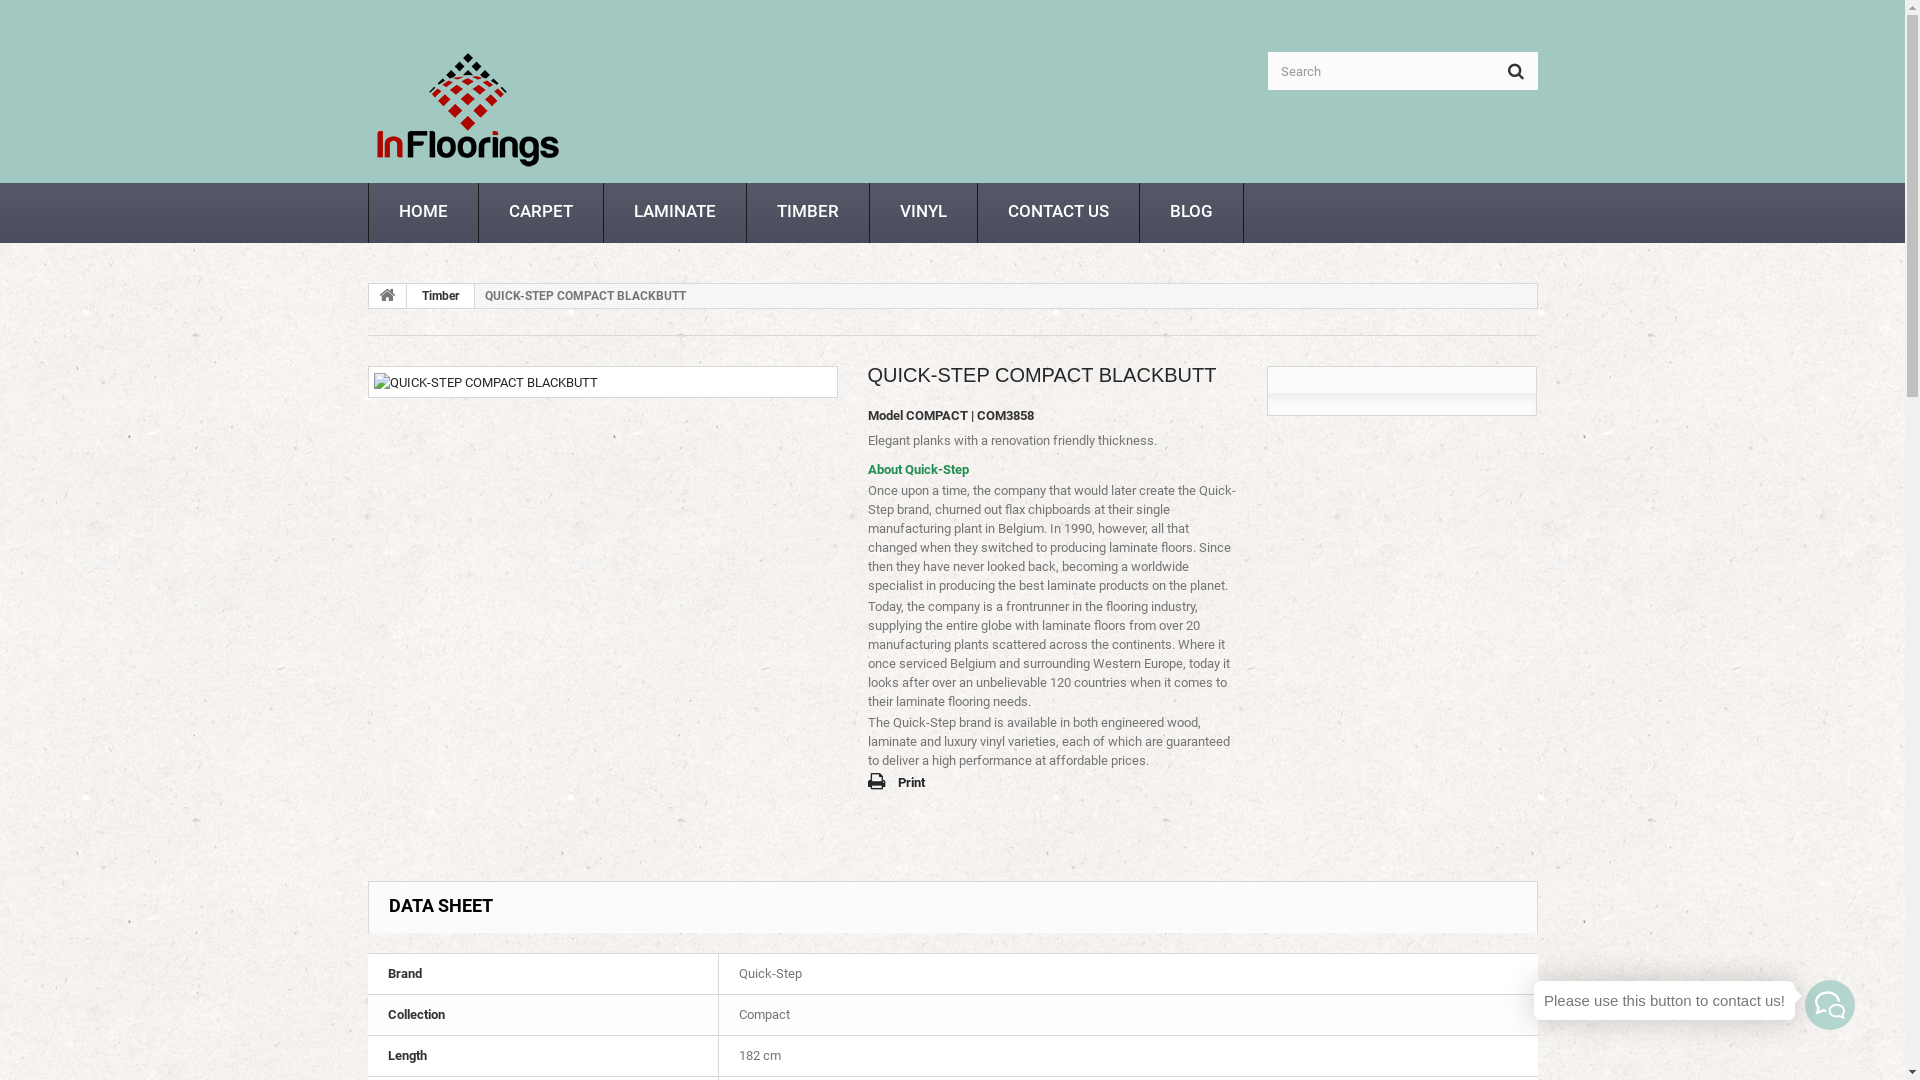 Image resolution: width=1920 pixels, height=1080 pixels. Describe the element at coordinates (807, 213) in the screenshot. I see `TIMBER` at that location.